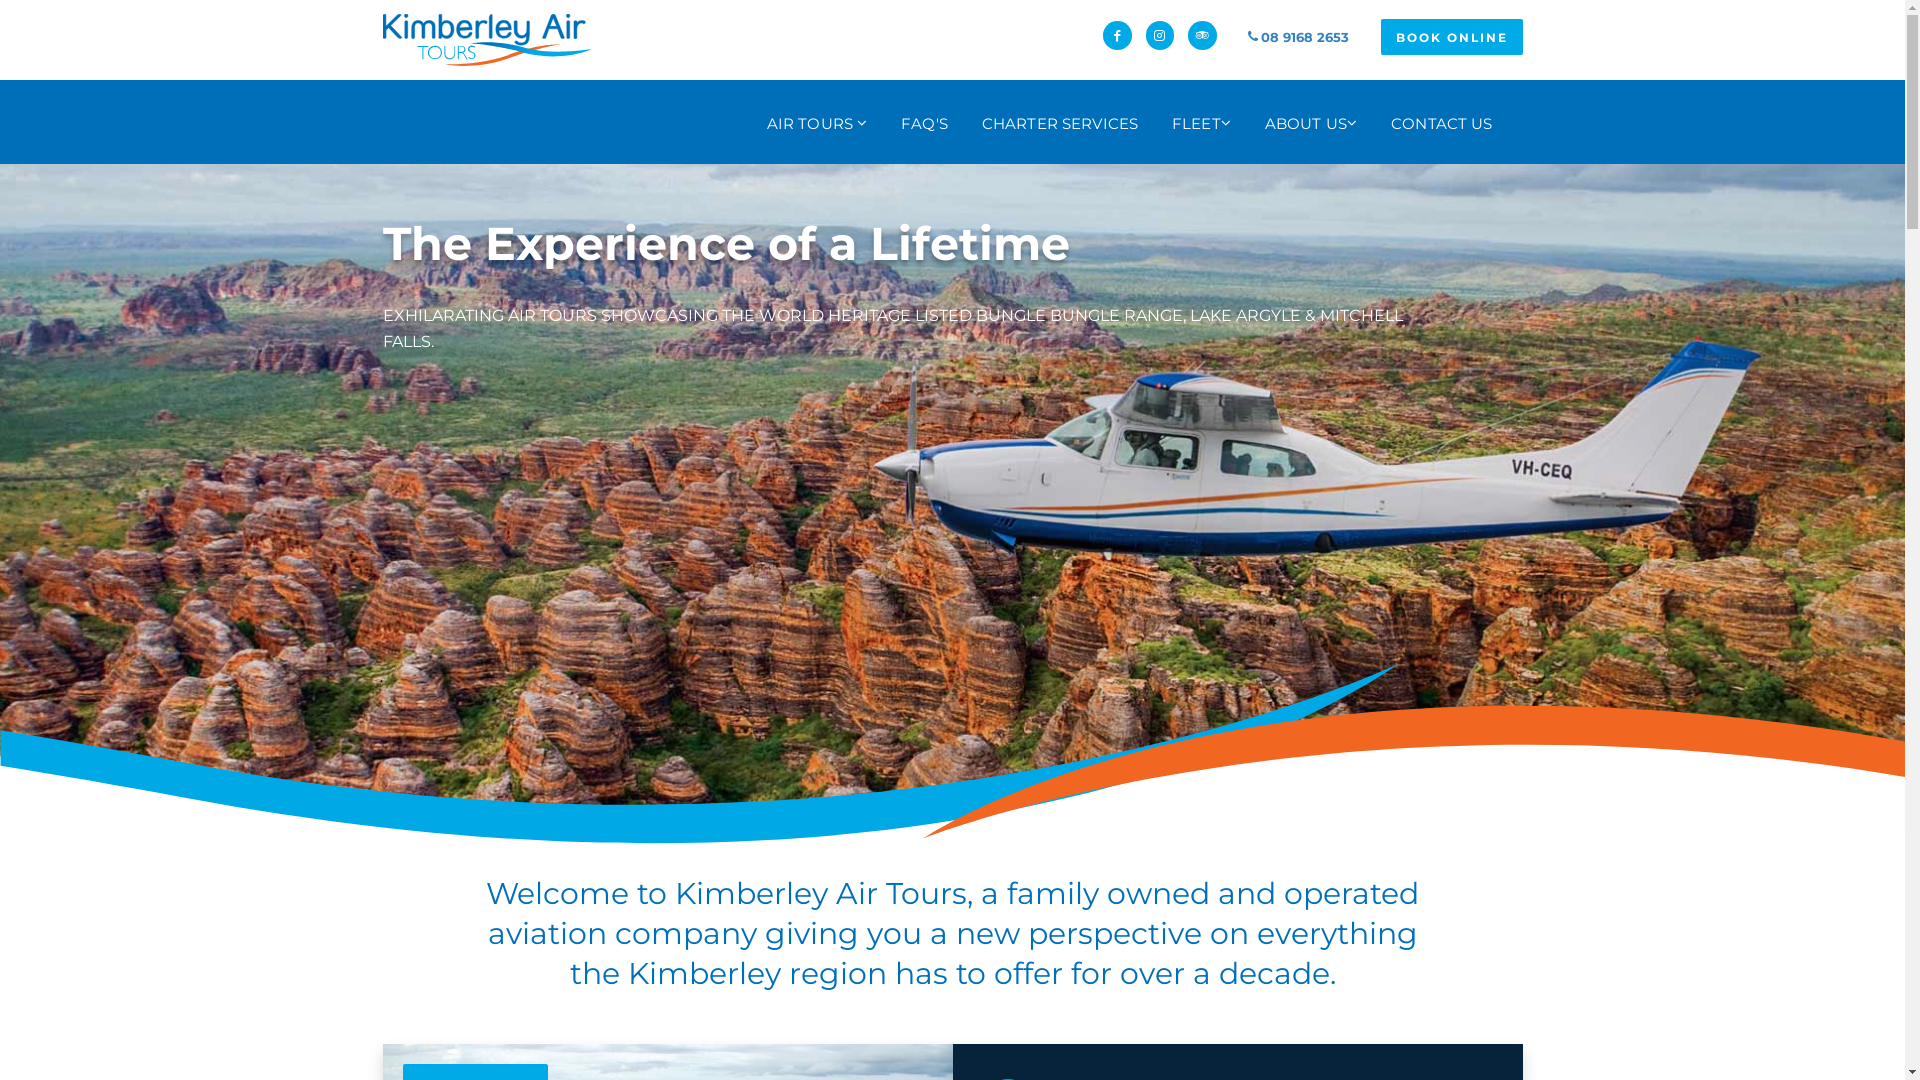 The image size is (1920, 1080). What do you see at coordinates (1442, 122) in the screenshot?
I see `CONTACT US` at bounding box center [1442, 122].